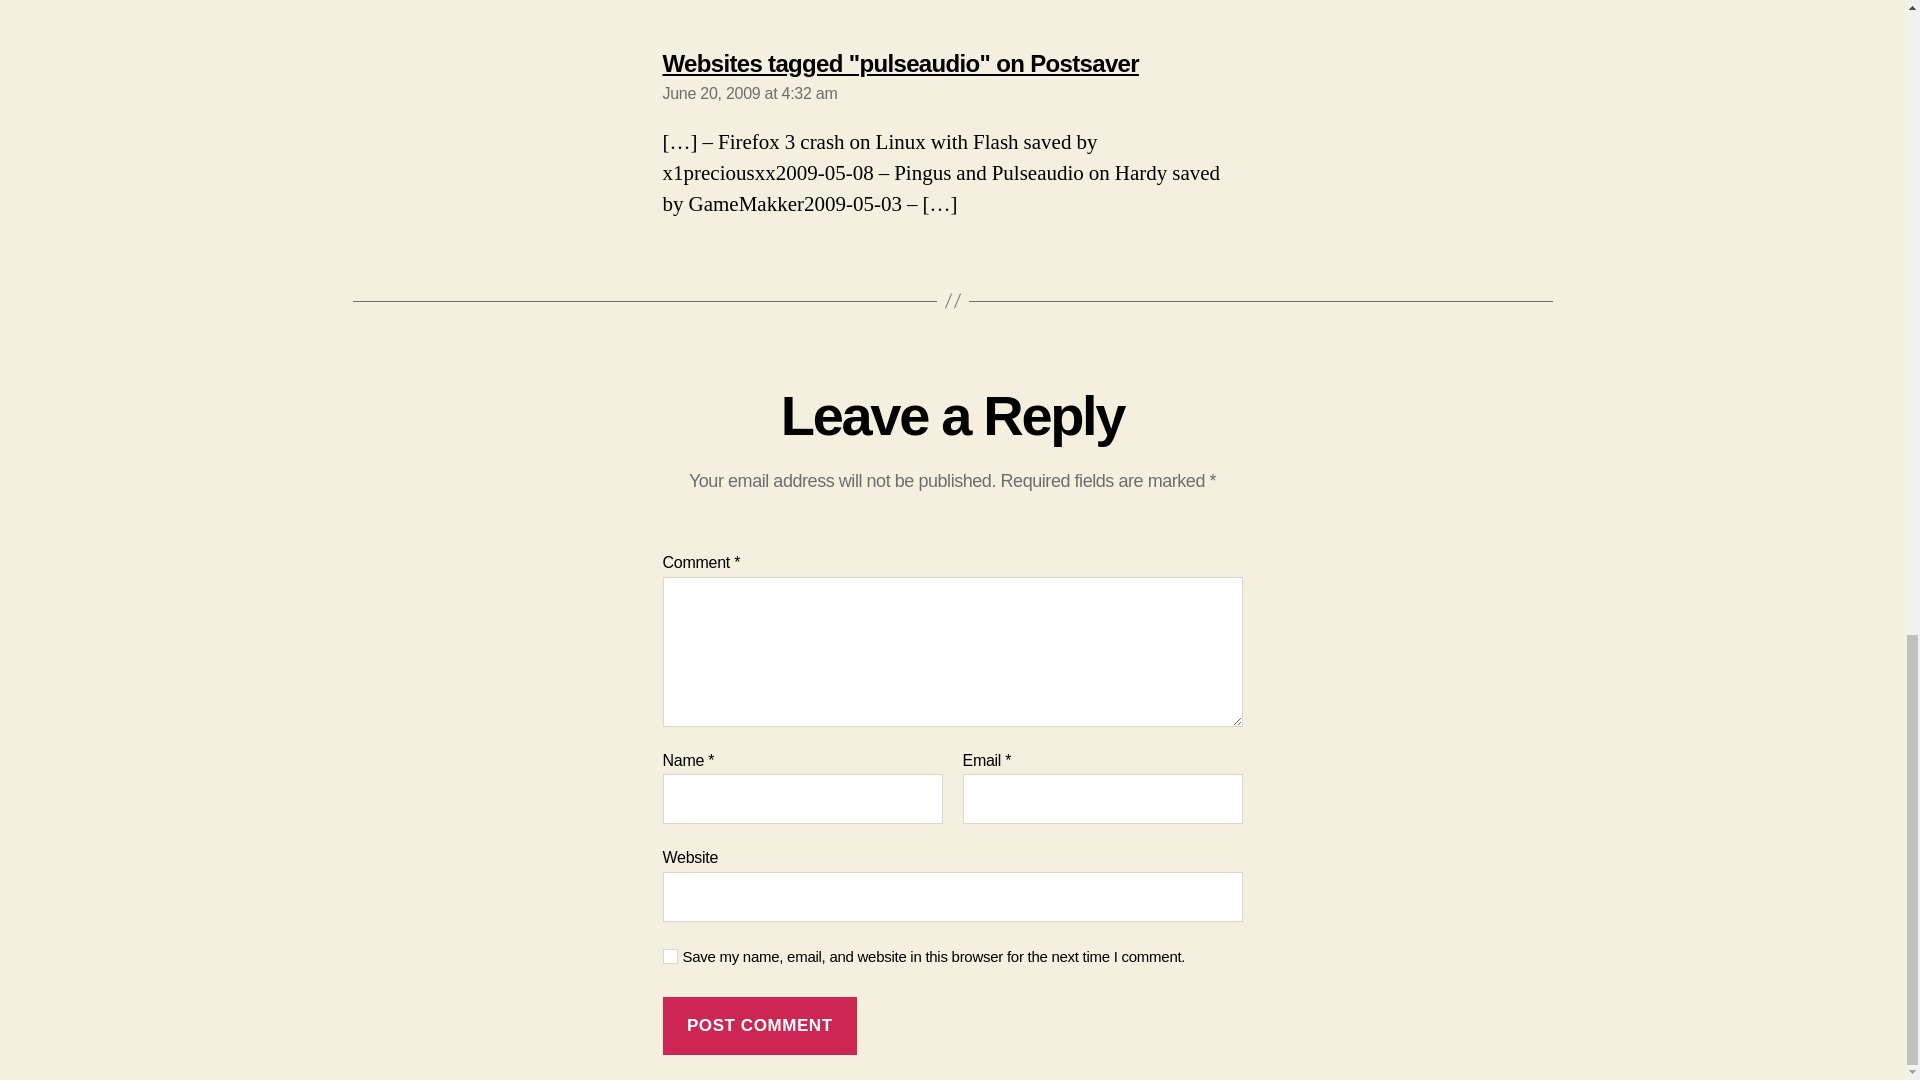  I want to click on Post Comment, so click(759, 1026).